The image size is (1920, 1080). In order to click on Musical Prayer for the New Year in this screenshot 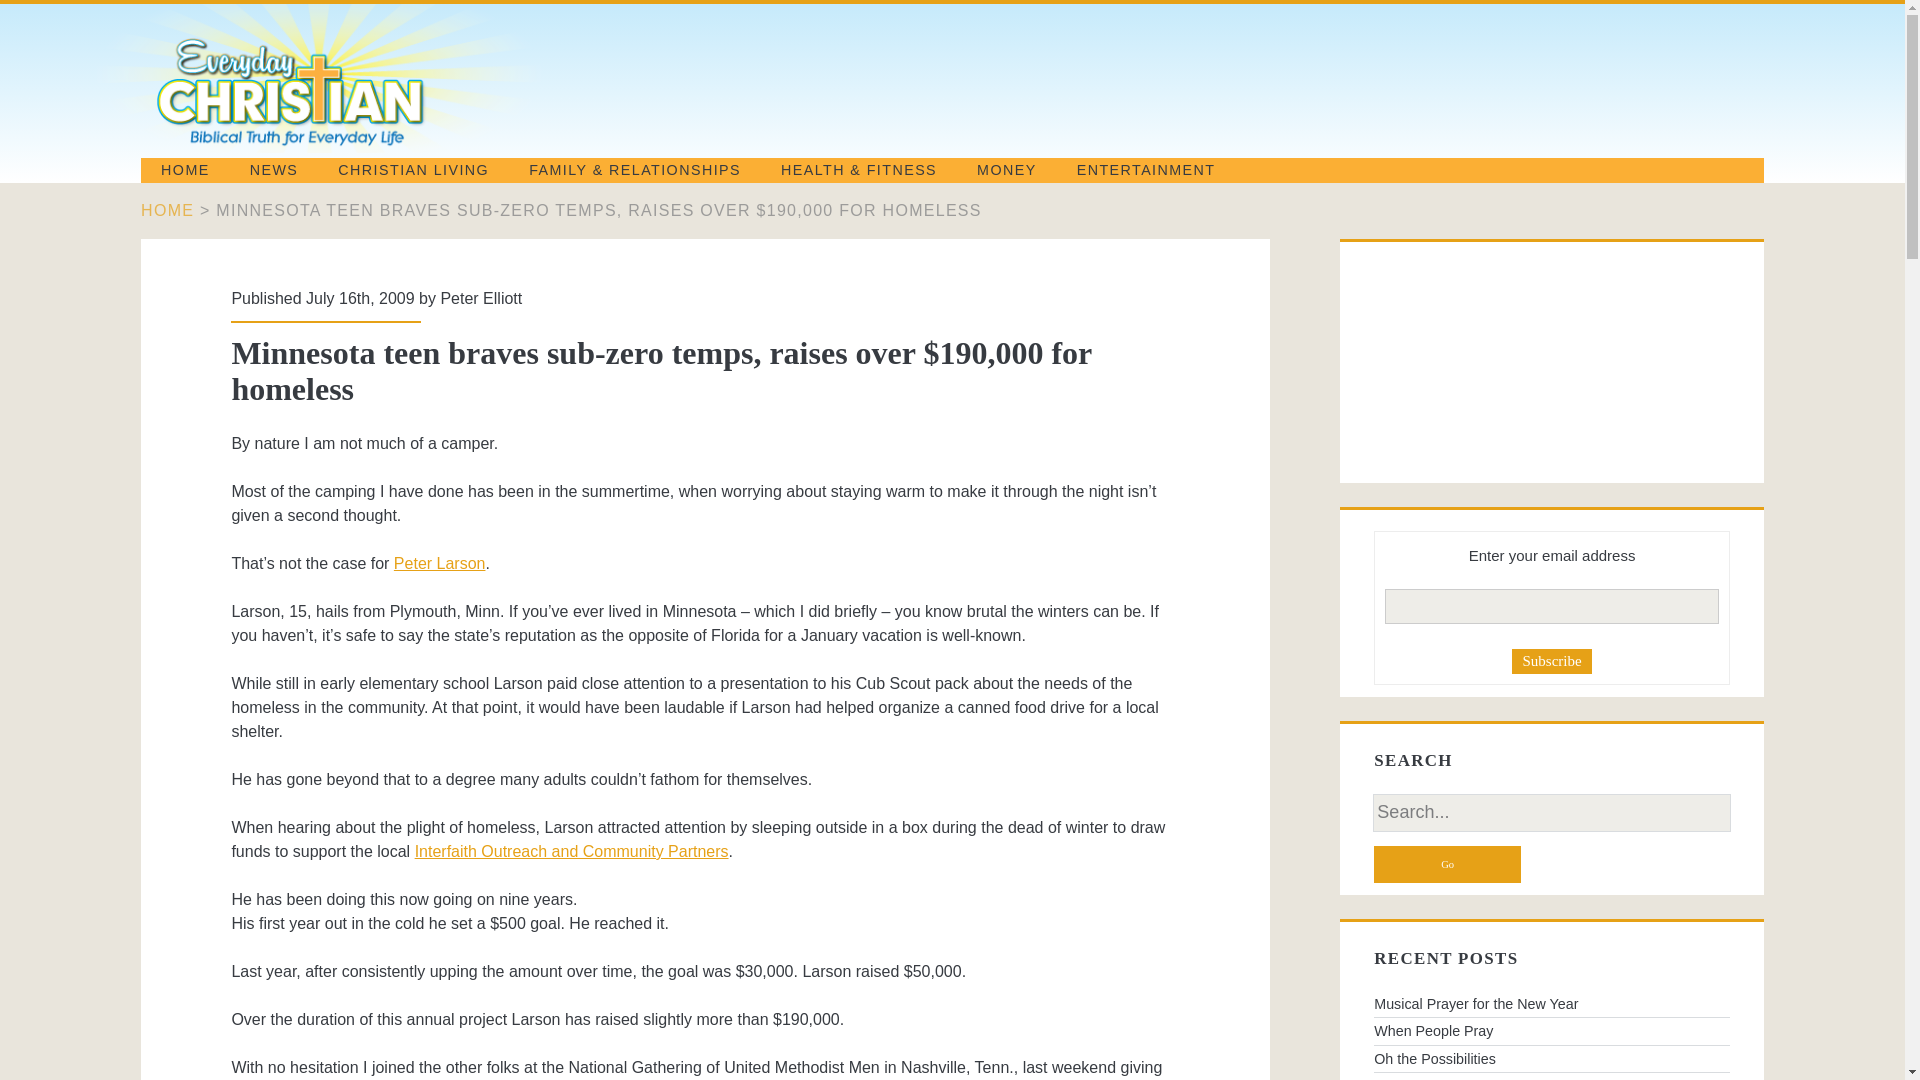, I will do `click(1552, 1004)`.